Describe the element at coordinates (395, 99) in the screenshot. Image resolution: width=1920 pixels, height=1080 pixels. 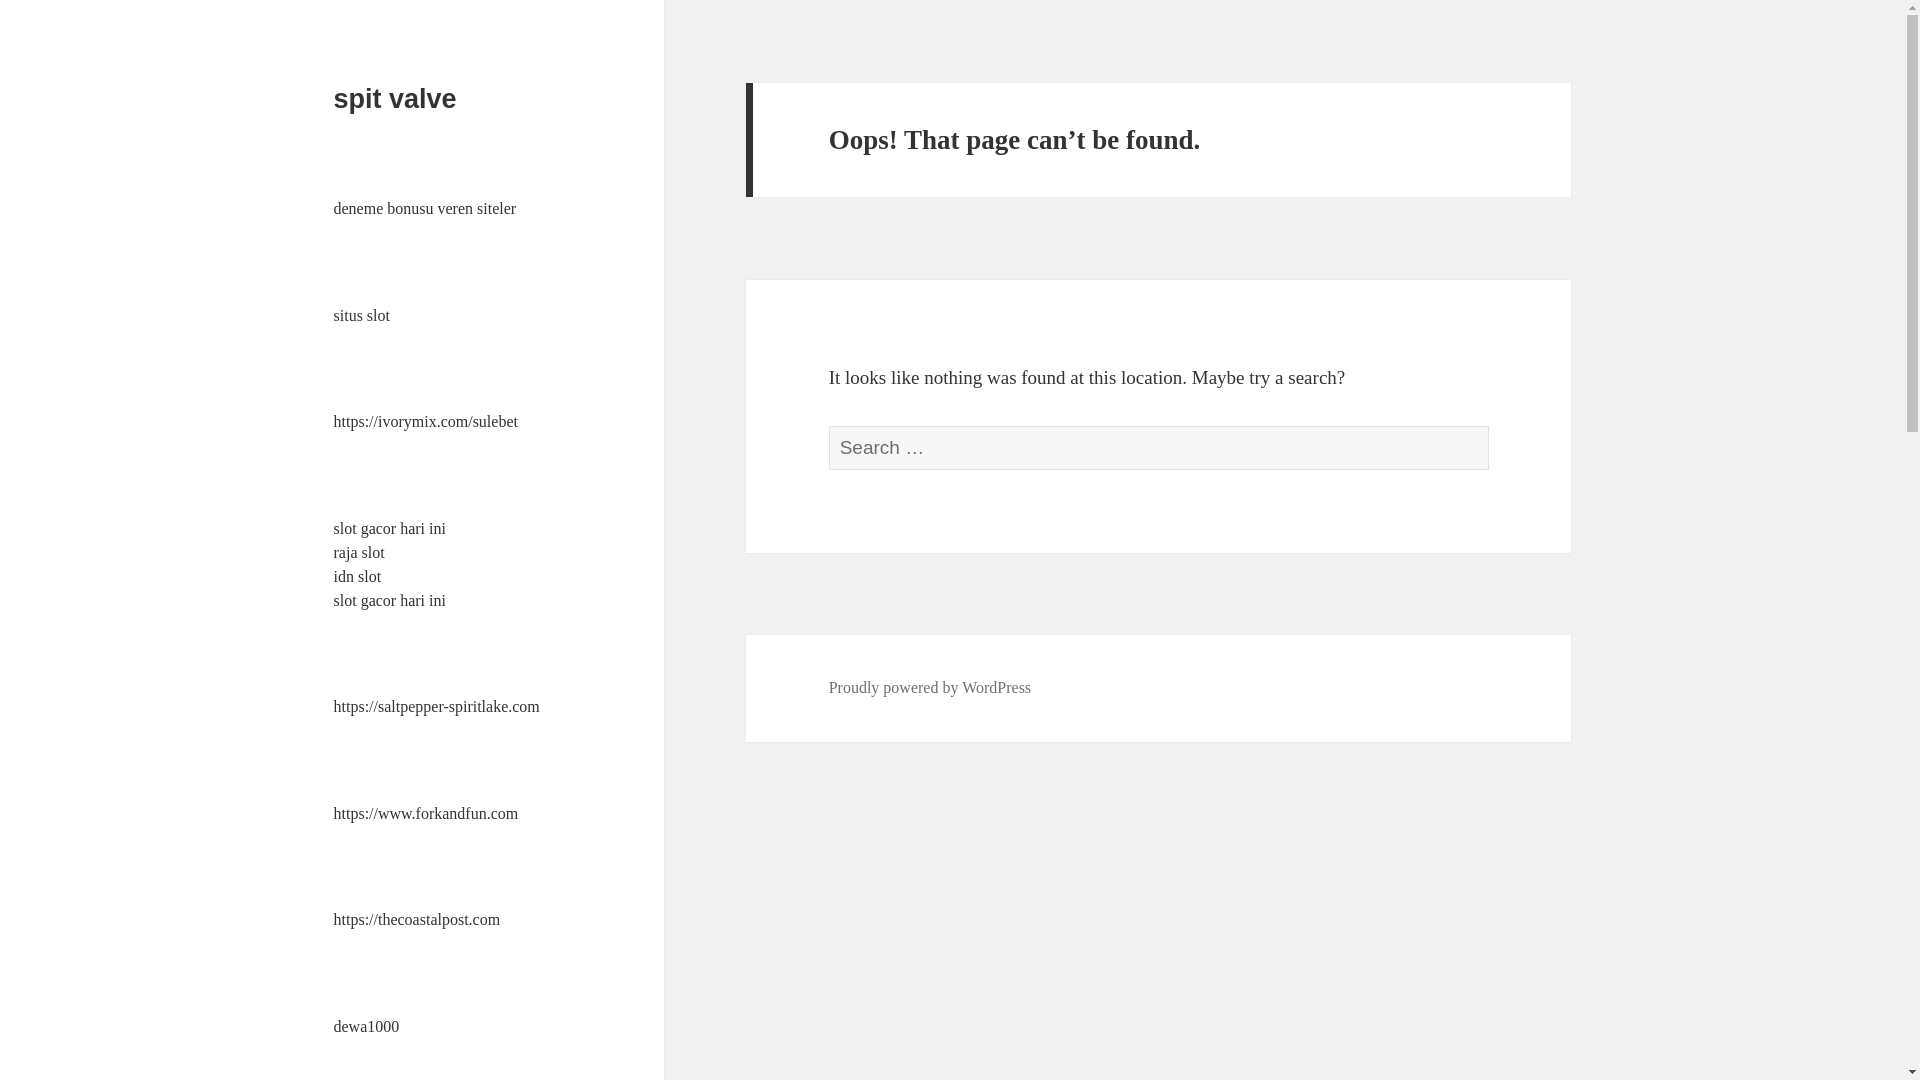
I see `spit valve` at that location.